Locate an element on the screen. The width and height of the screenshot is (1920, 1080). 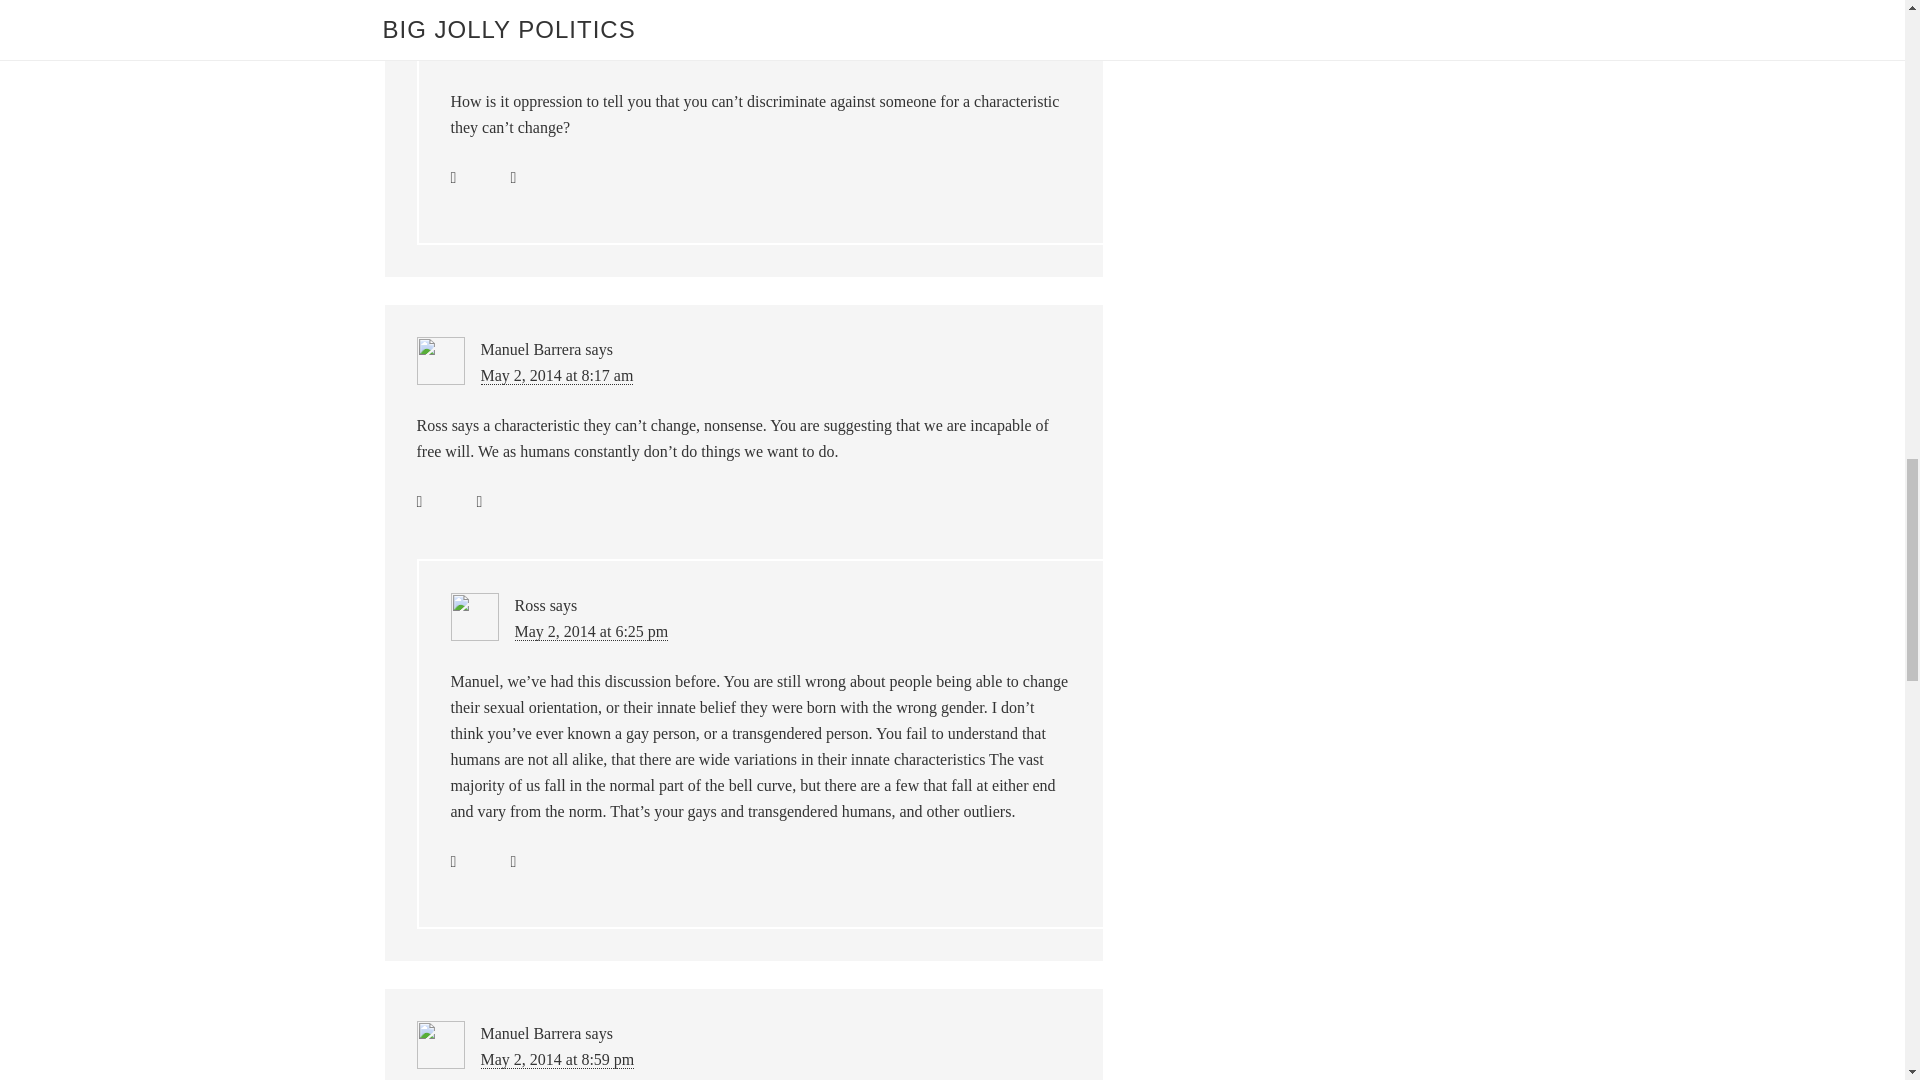
May 1, 2014 at 8:29 pm is located at coordinates (591, 52).